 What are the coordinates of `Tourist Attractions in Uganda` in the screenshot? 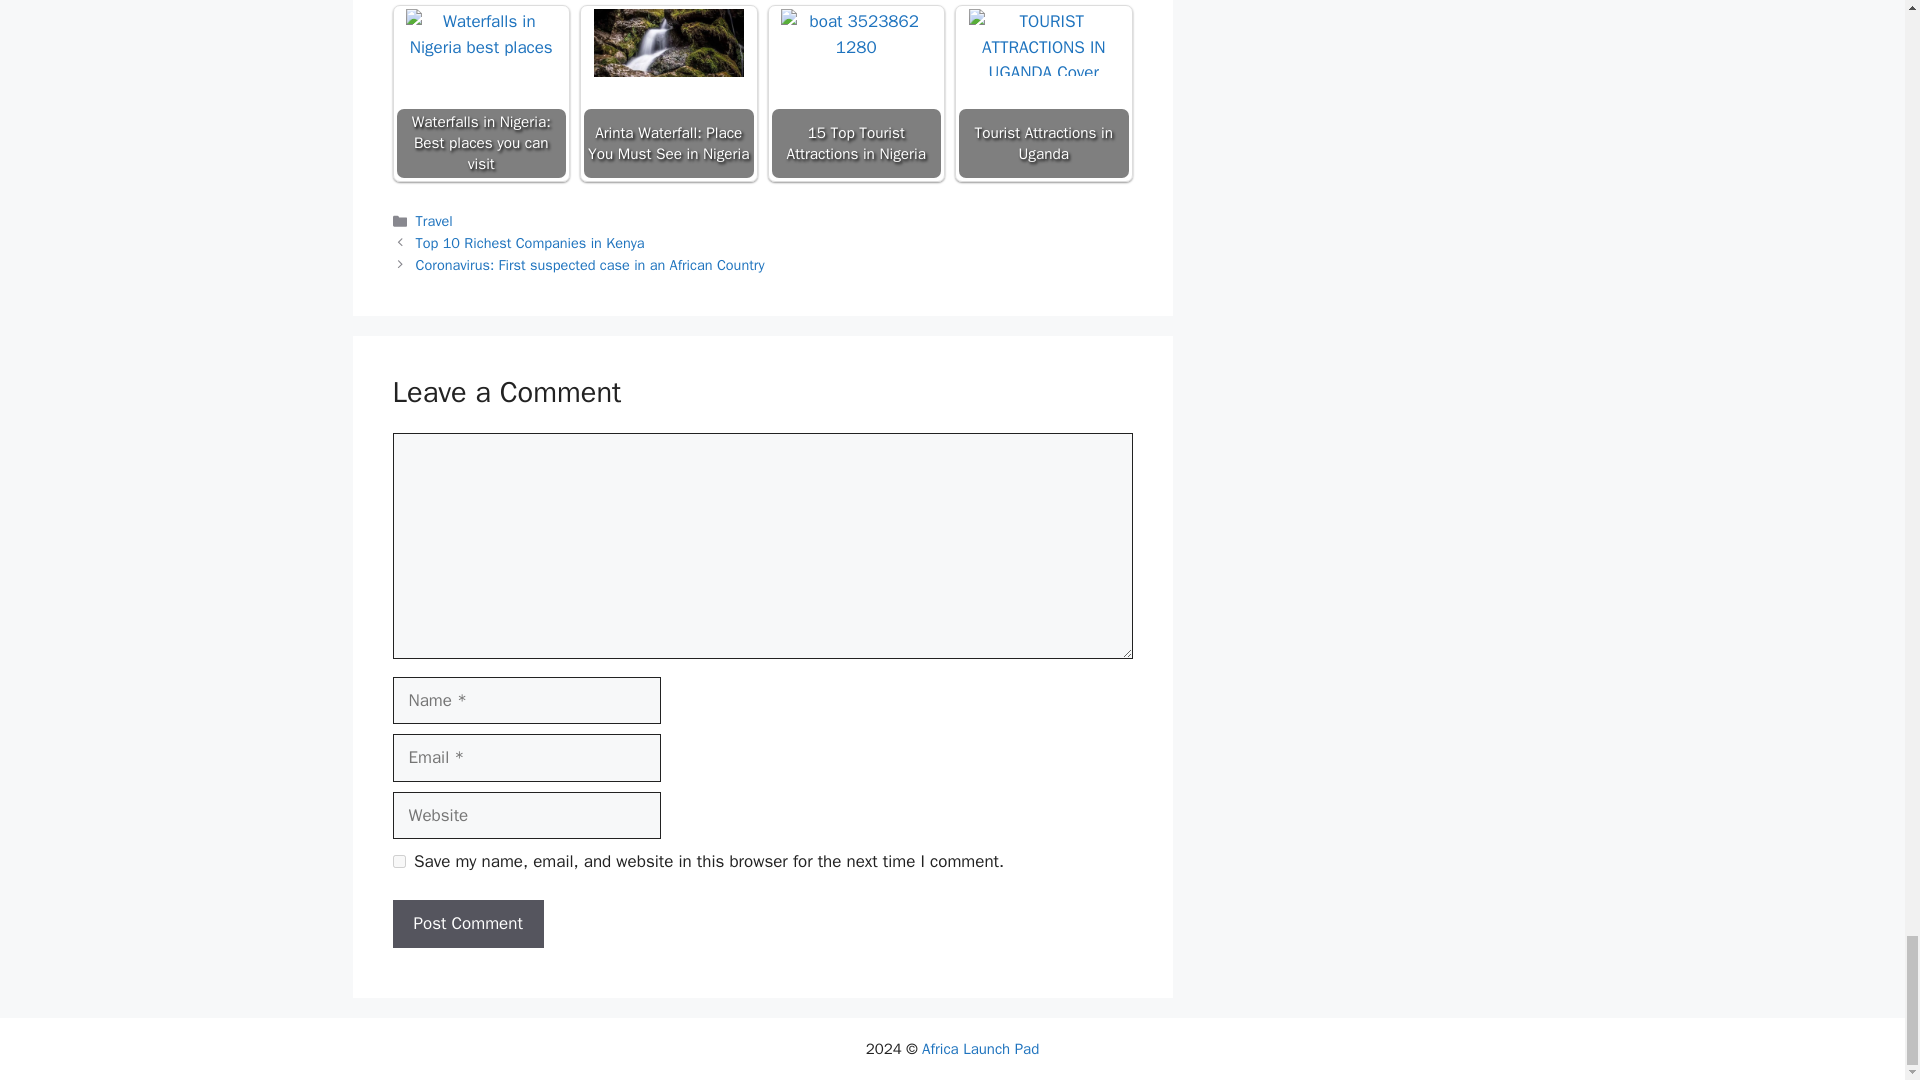 It's located at (1044, 42).